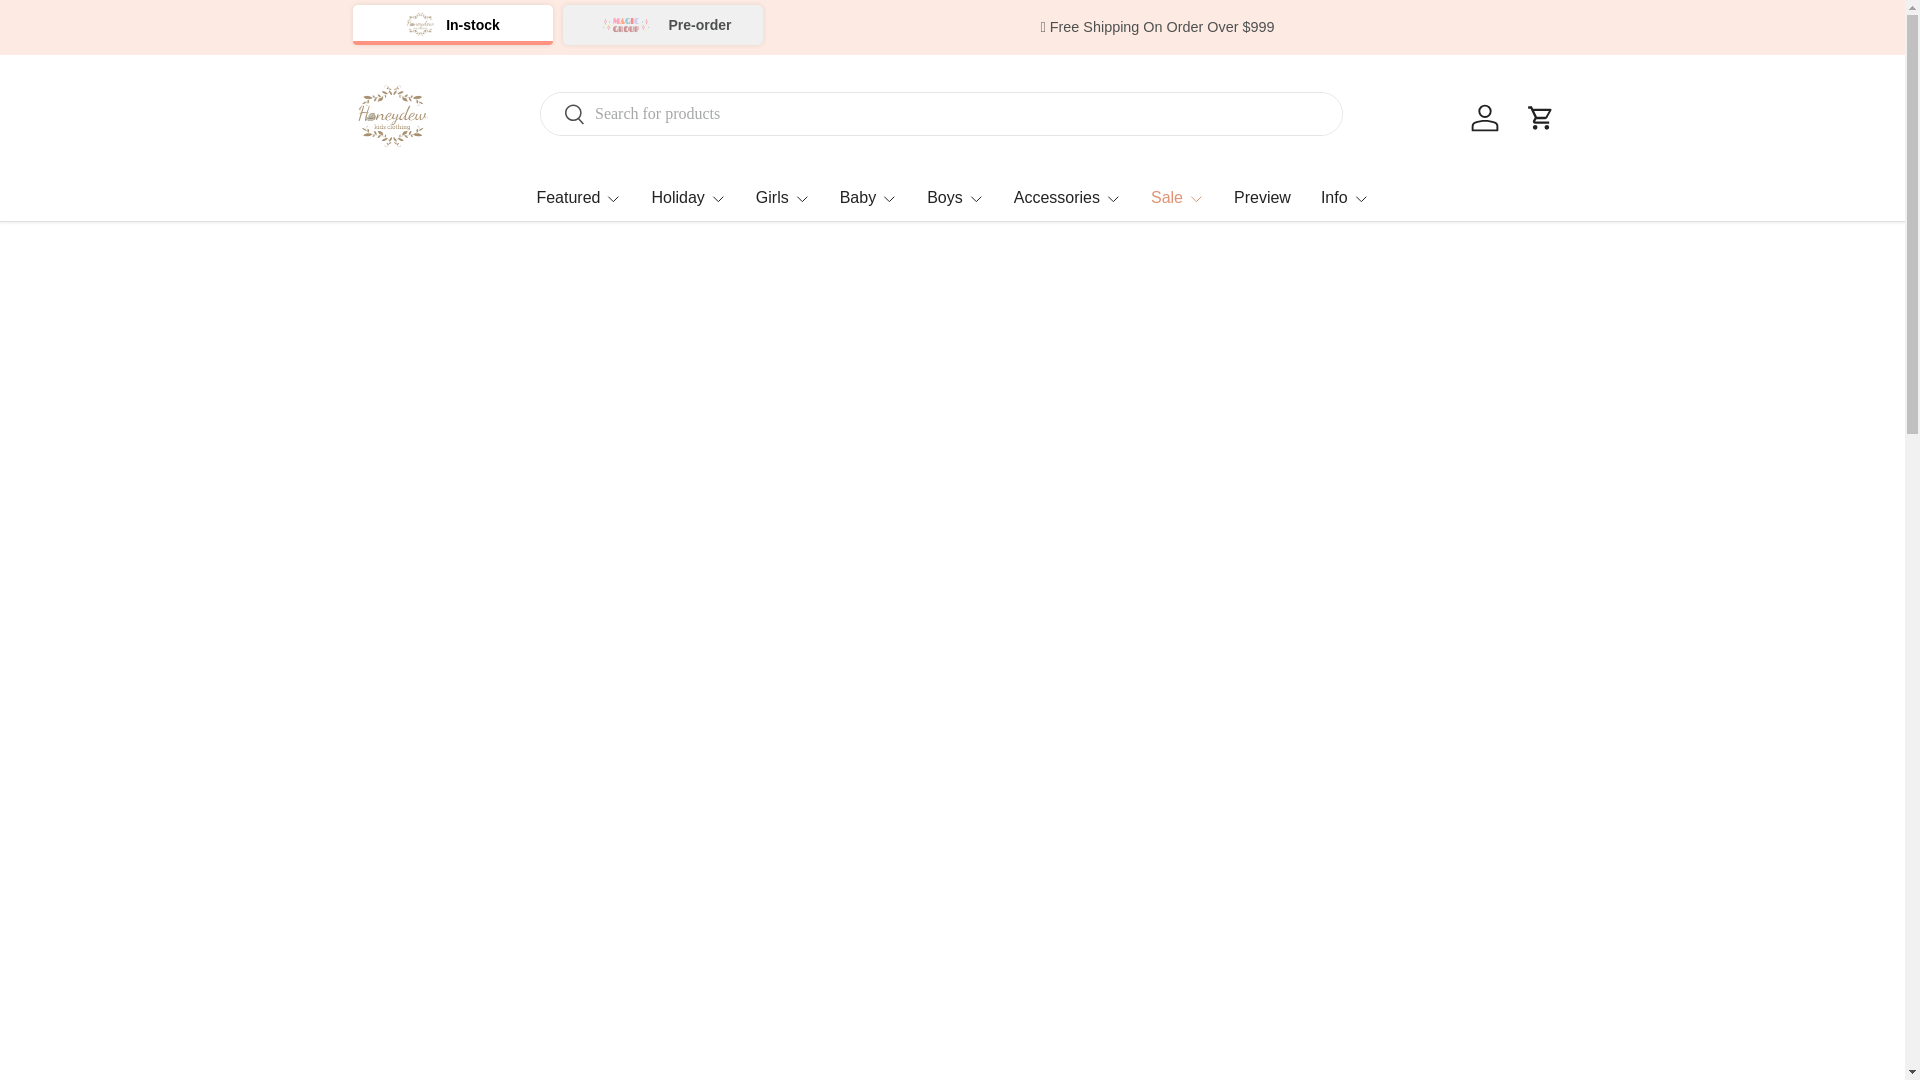  I want to click on Search, so click(563, 115).